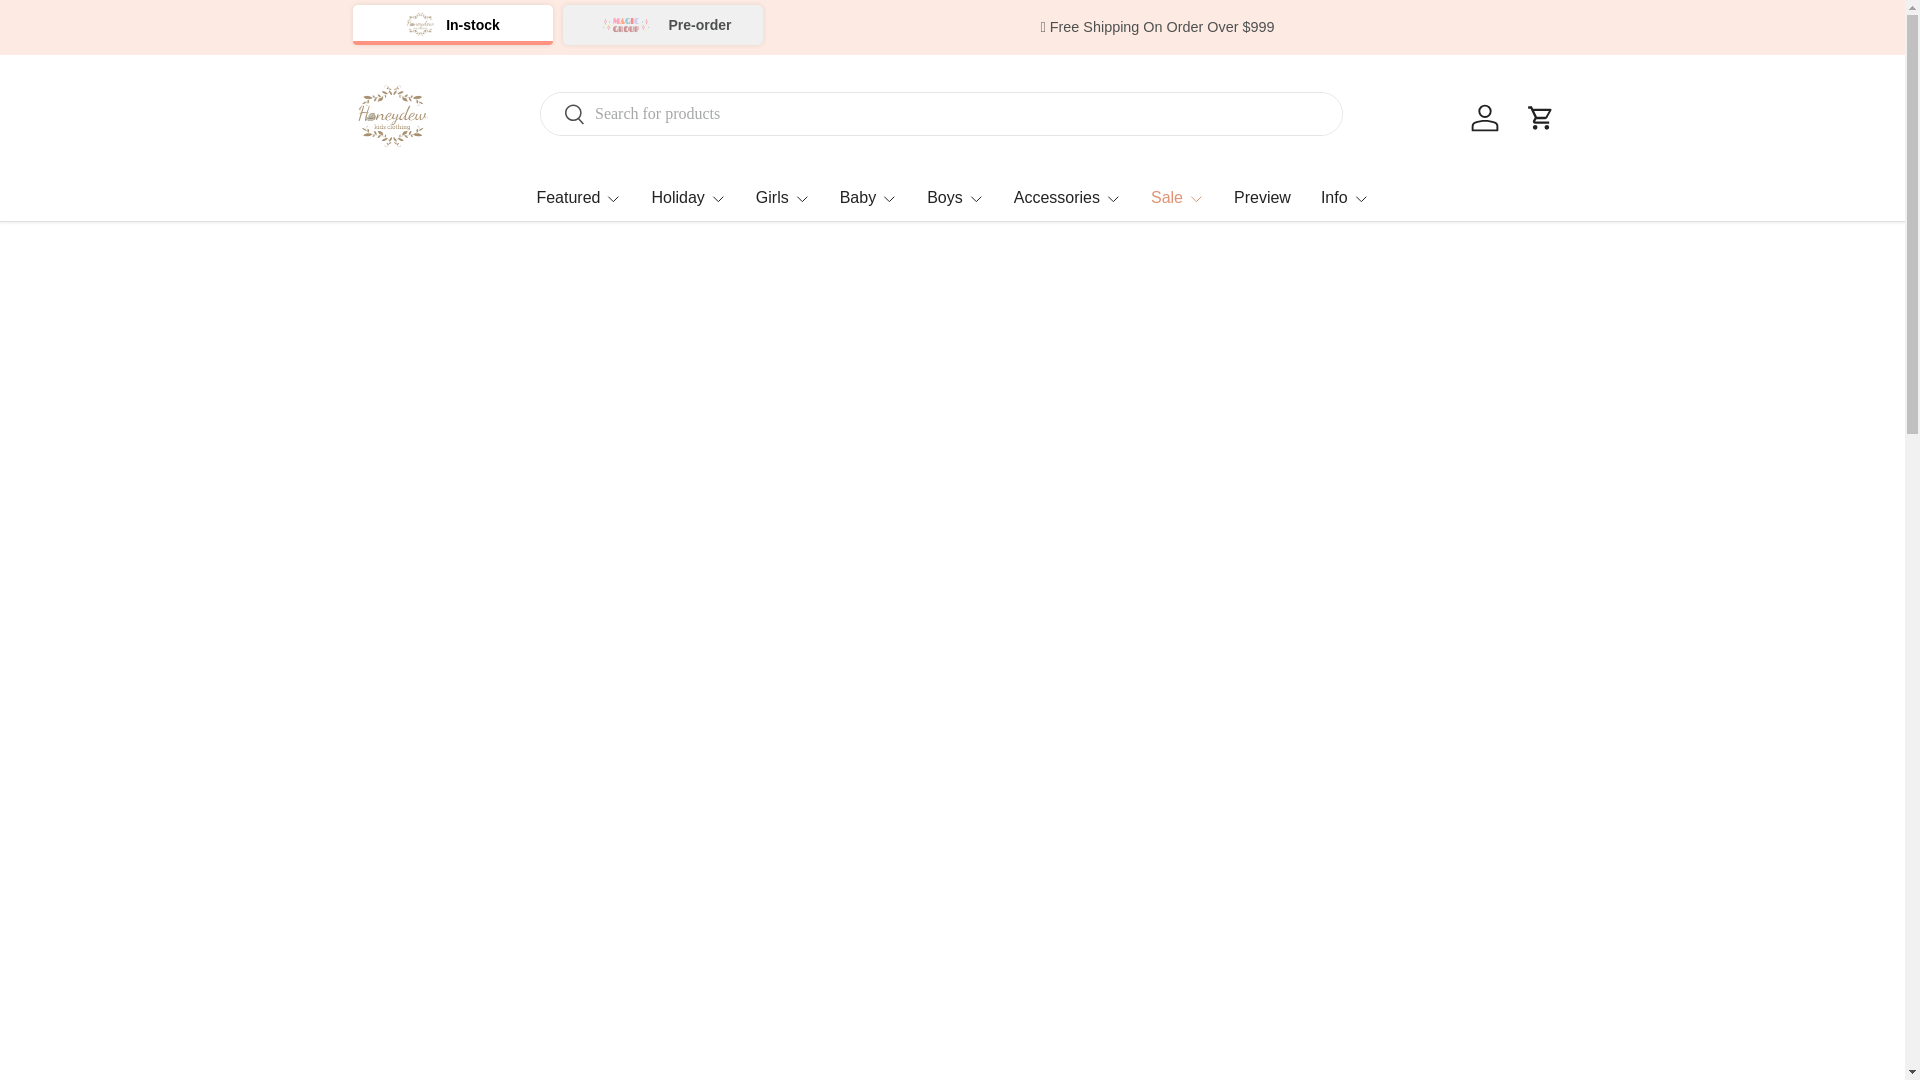  I want to click on Search, so click(563, 115).